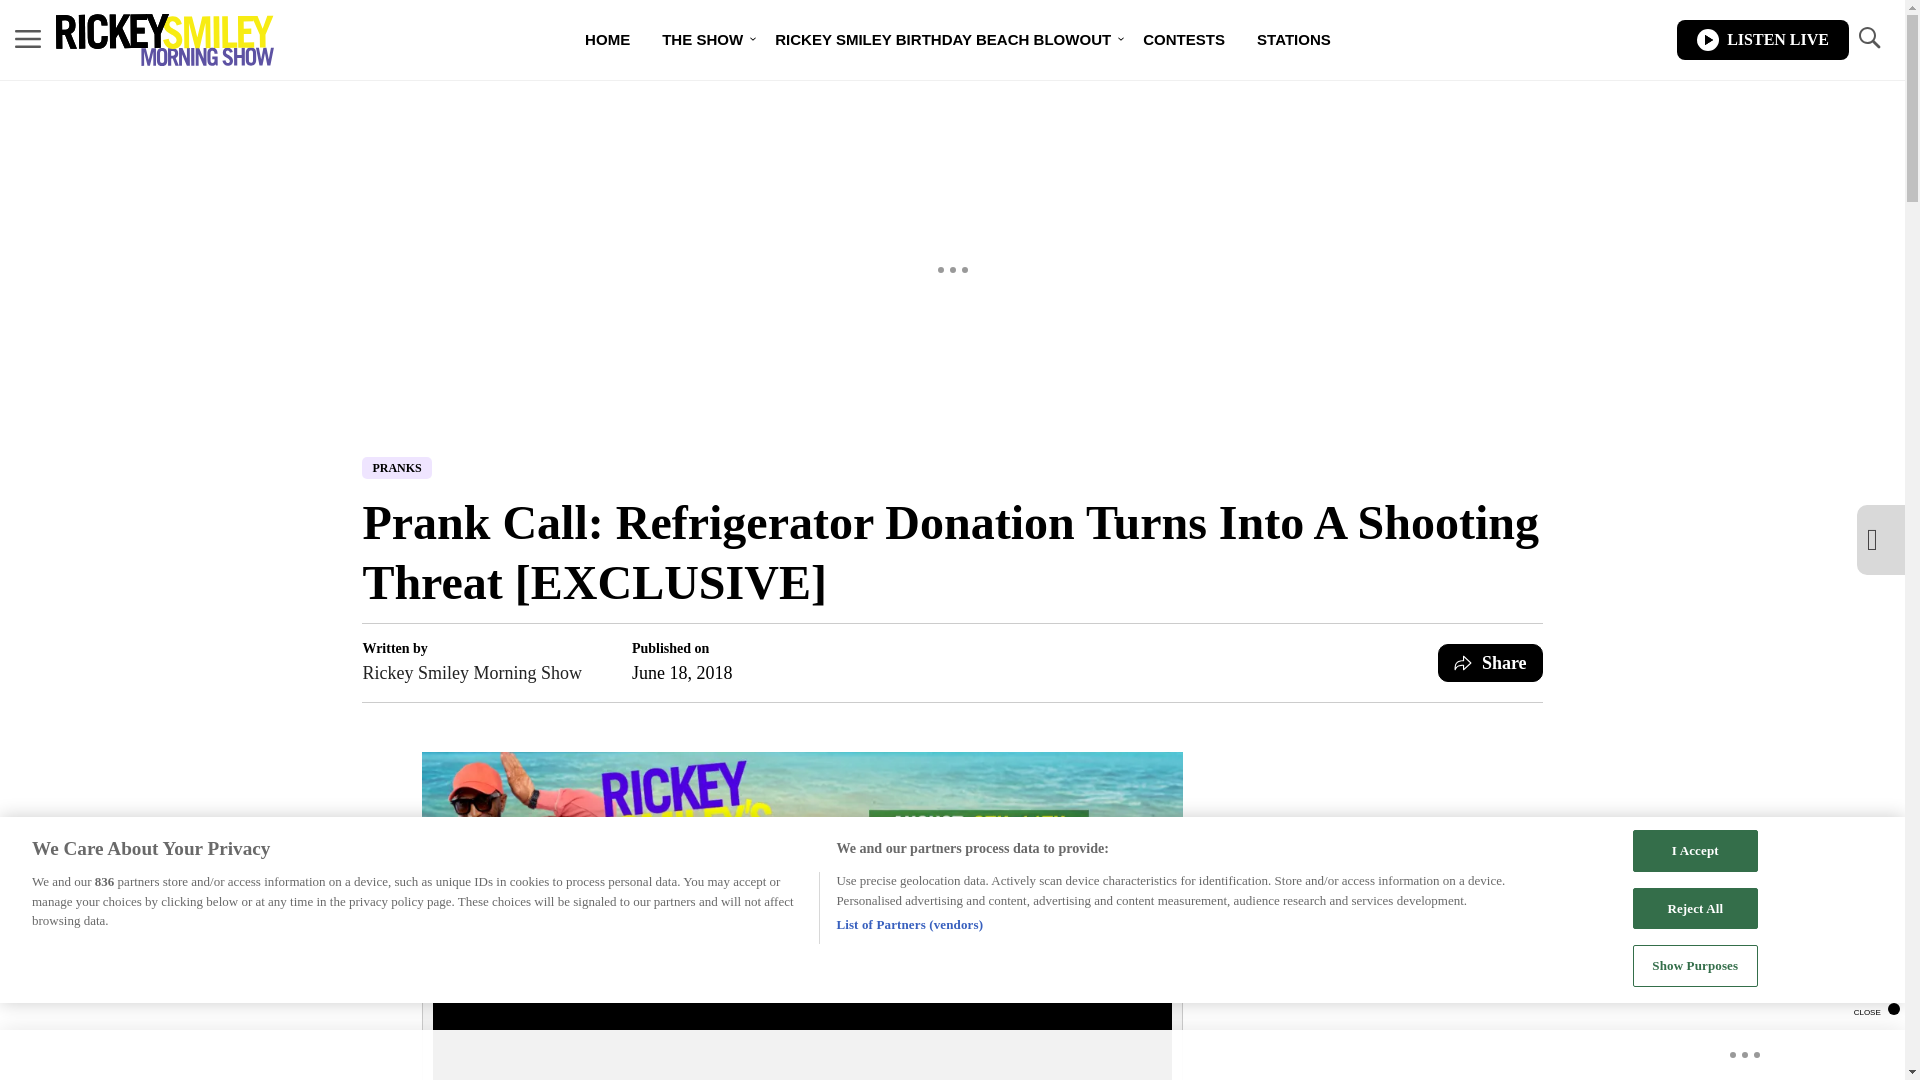 This screenshot has height=1080, width=1920. I want to click on MENU, so click(28, 40).